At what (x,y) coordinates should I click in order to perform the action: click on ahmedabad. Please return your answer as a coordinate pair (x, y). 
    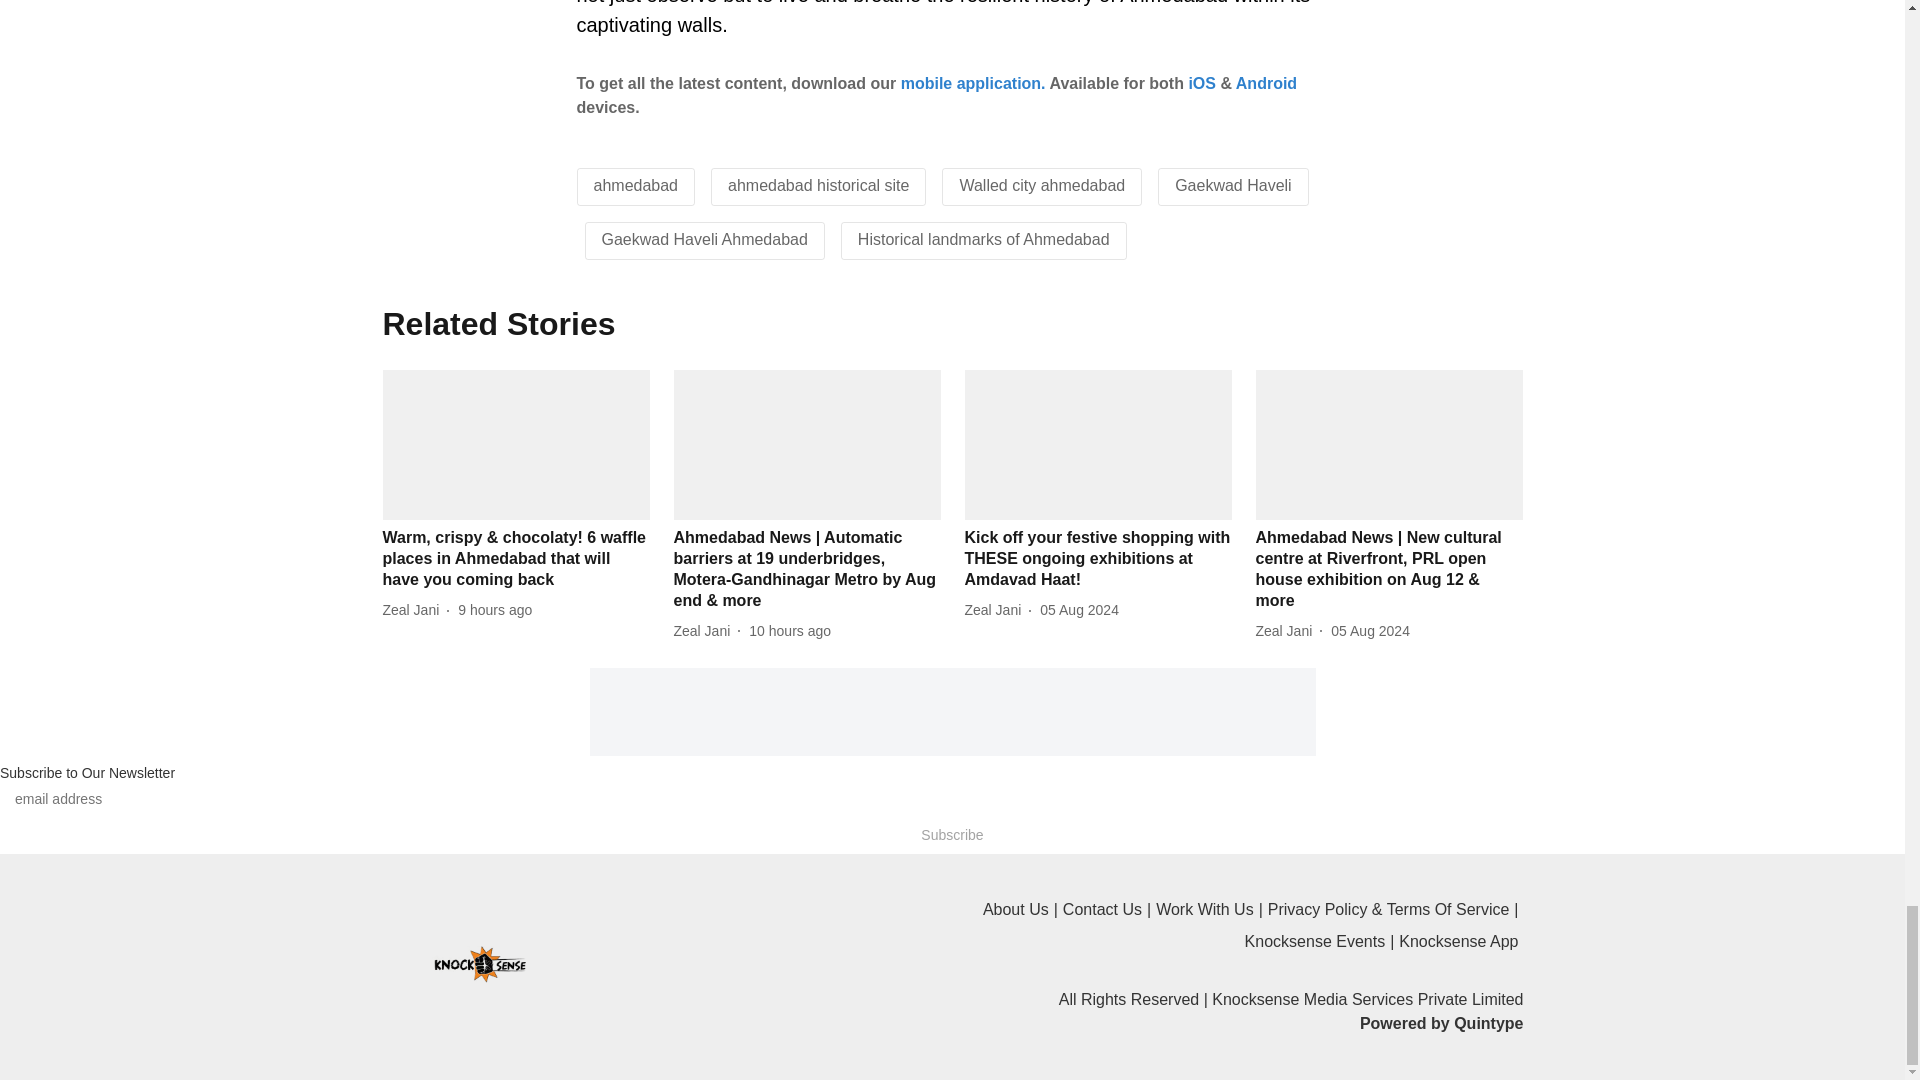
    Looking at the image, I should click on (636, 186).